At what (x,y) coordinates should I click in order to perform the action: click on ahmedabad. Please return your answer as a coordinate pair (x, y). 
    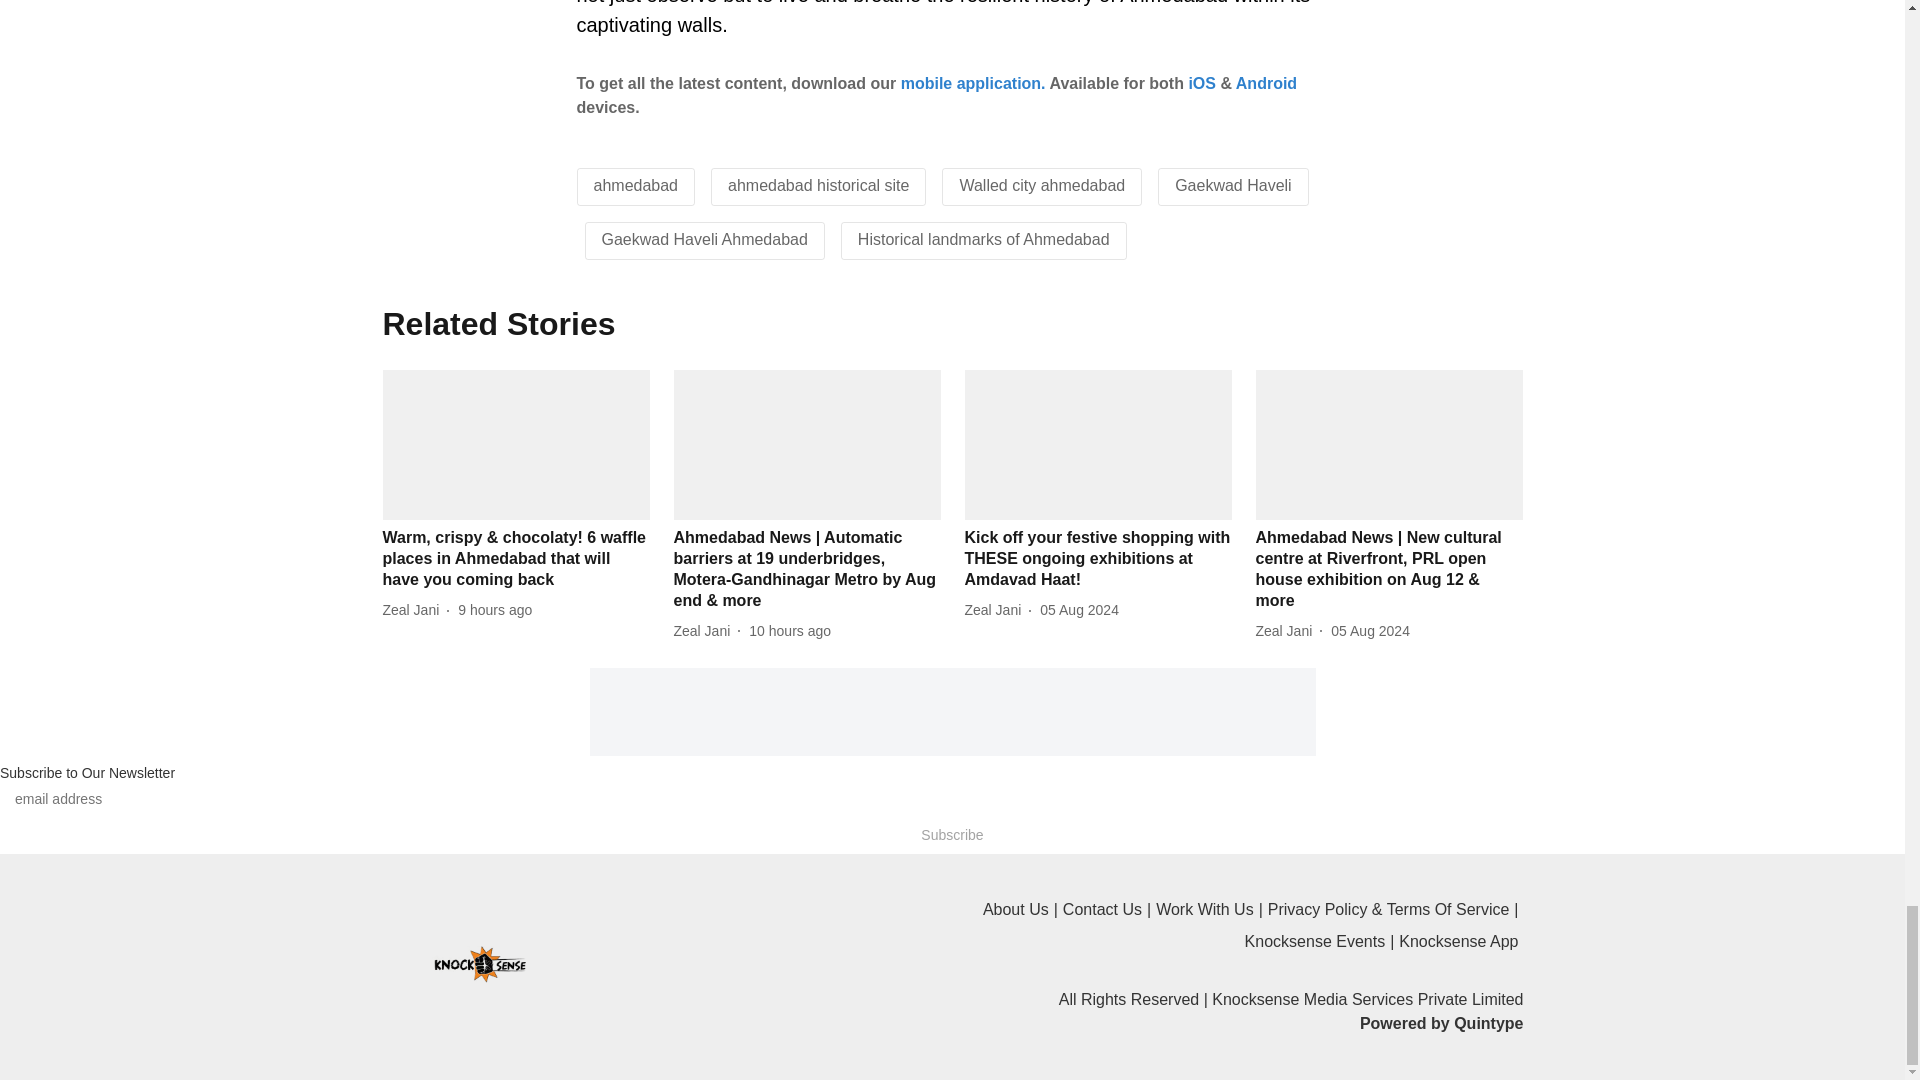
    Looking at the image, I should click on (636, 186).